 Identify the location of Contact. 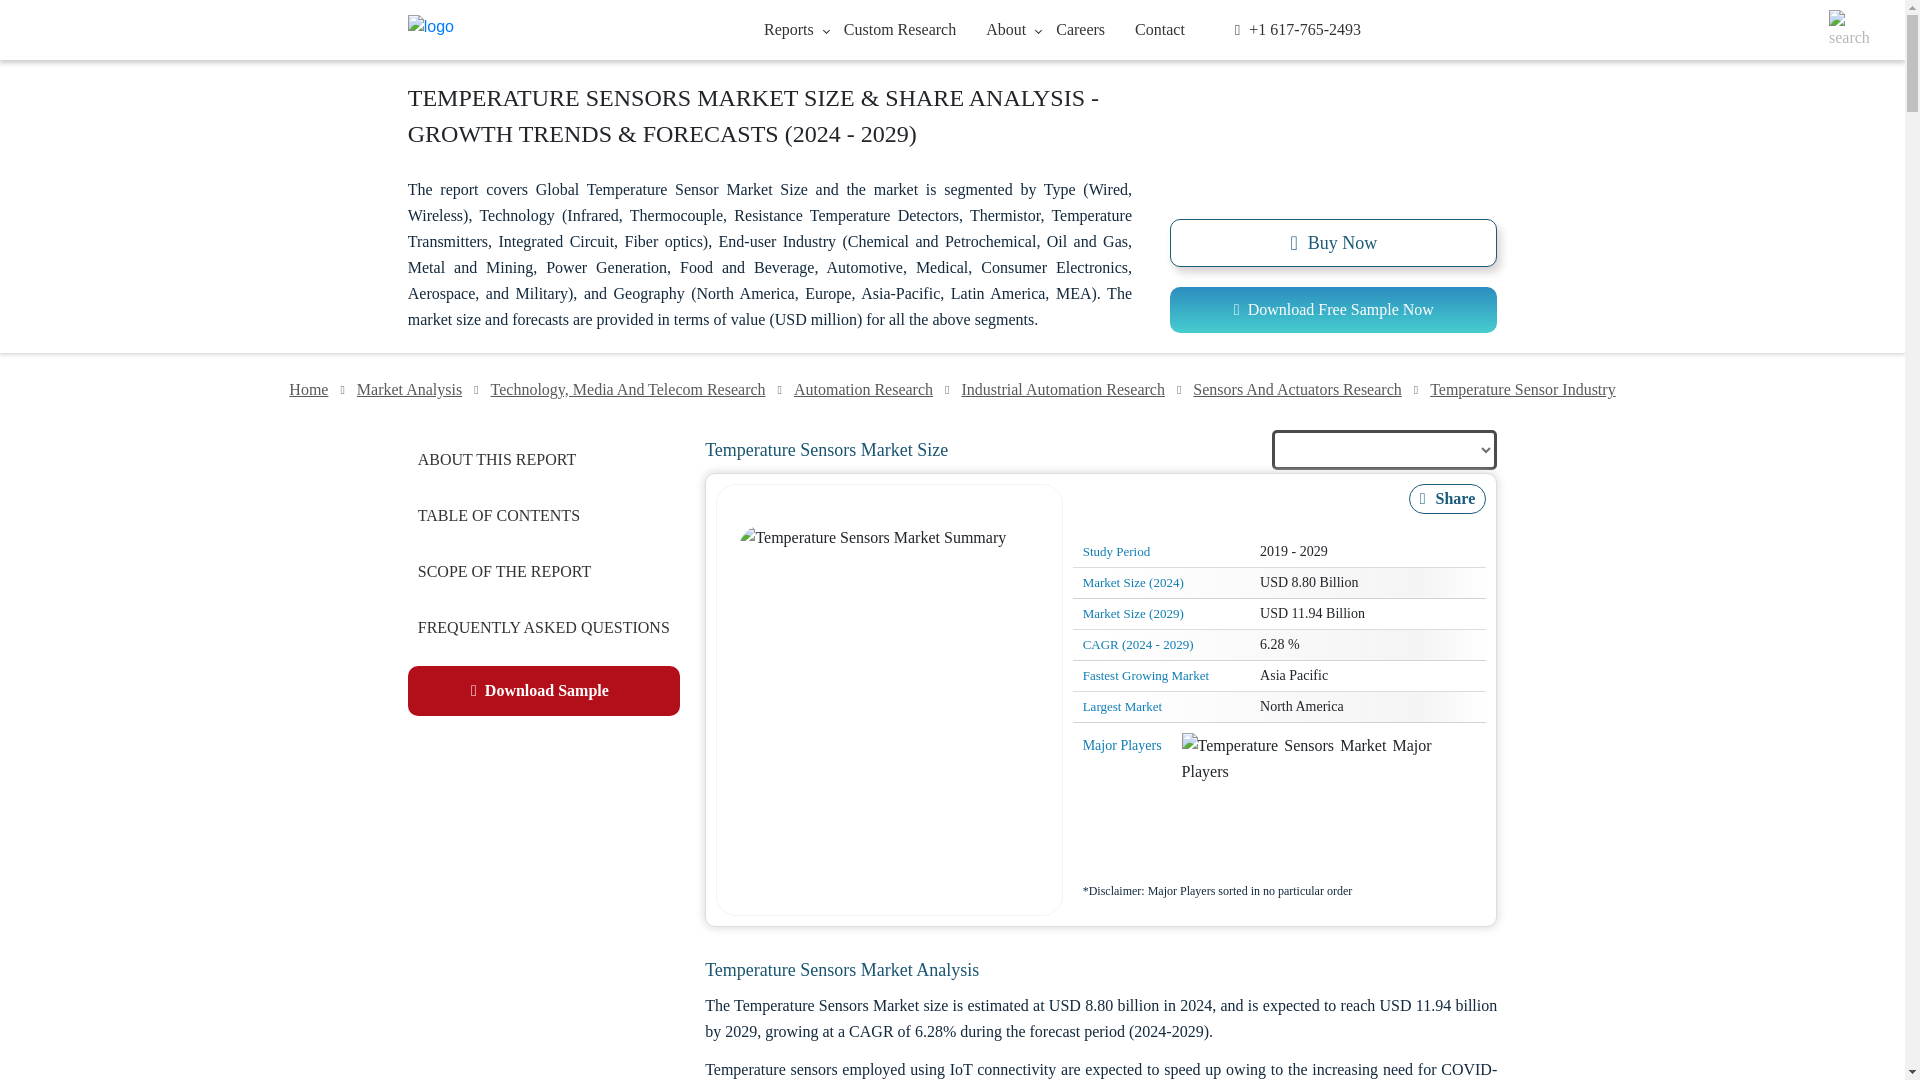
(1159, 28).